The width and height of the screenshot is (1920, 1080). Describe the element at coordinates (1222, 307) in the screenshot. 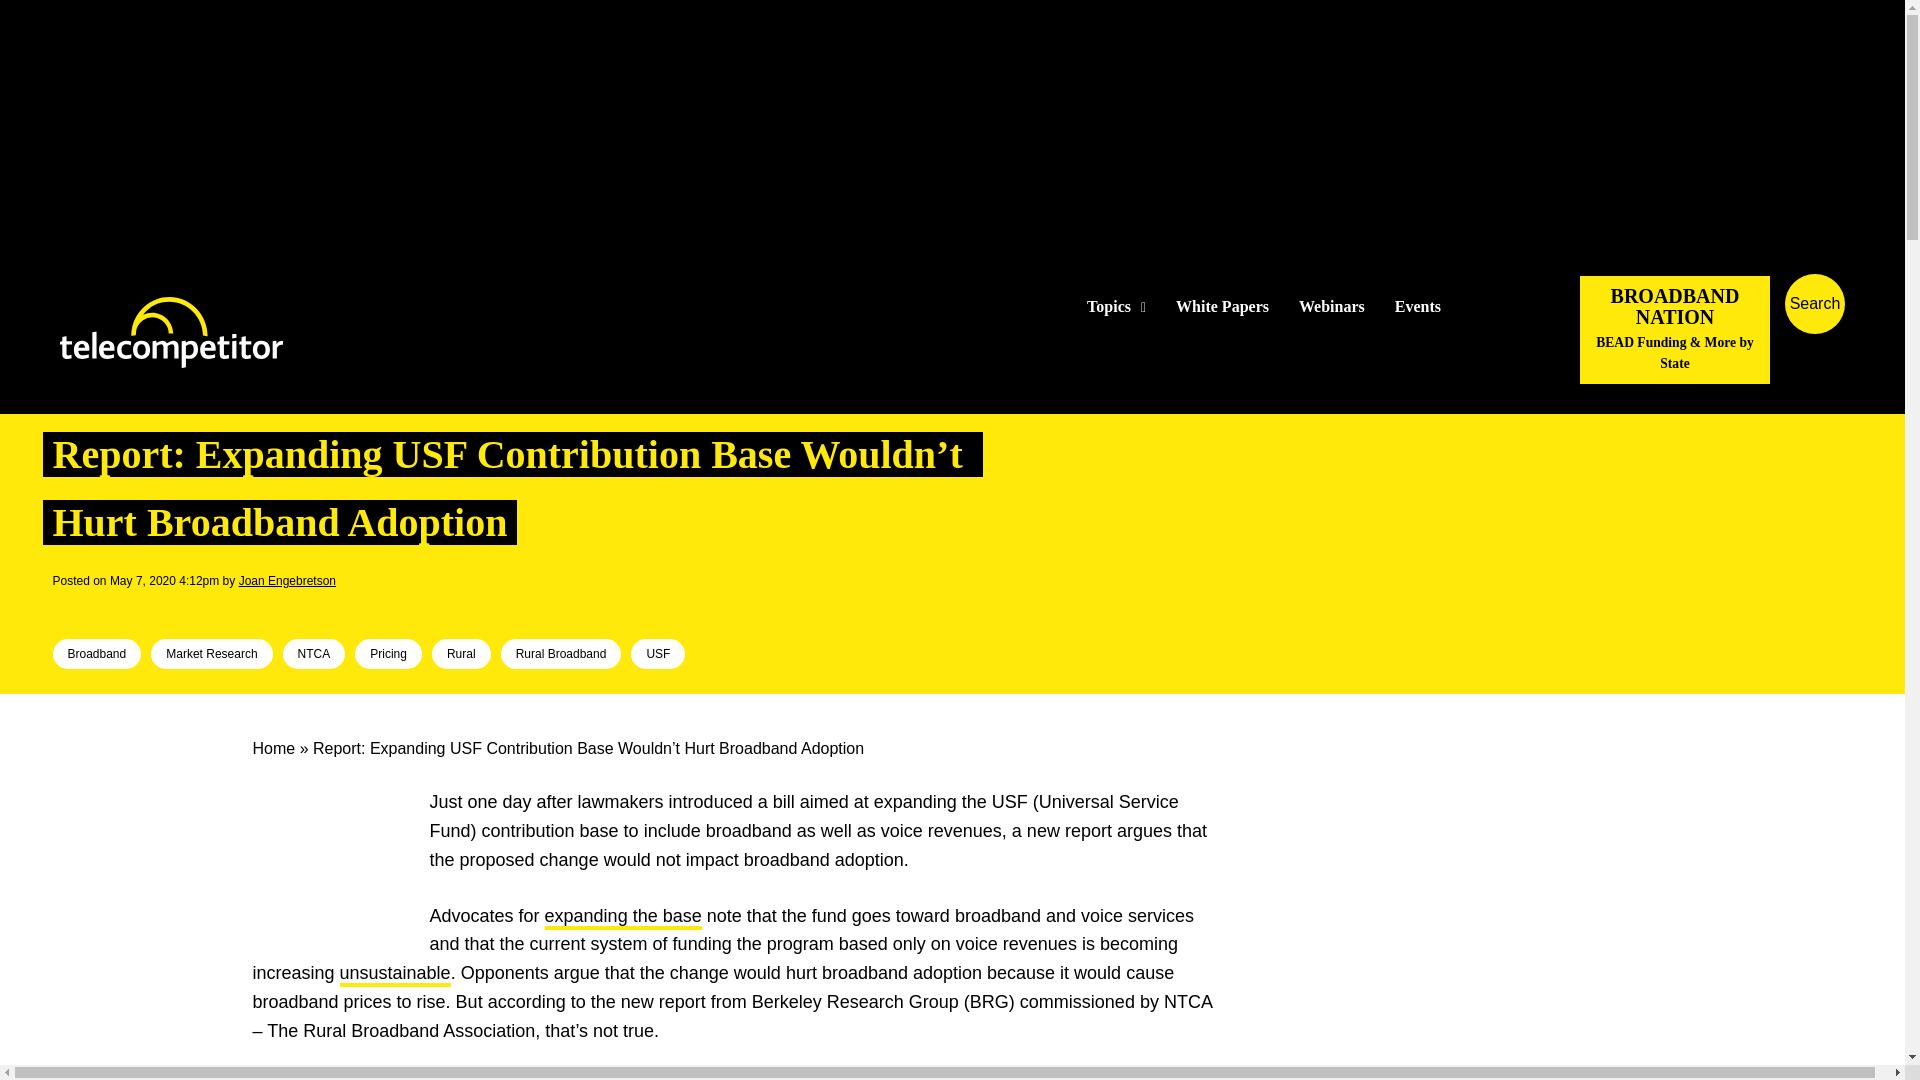

I see `White Papers` at that location.